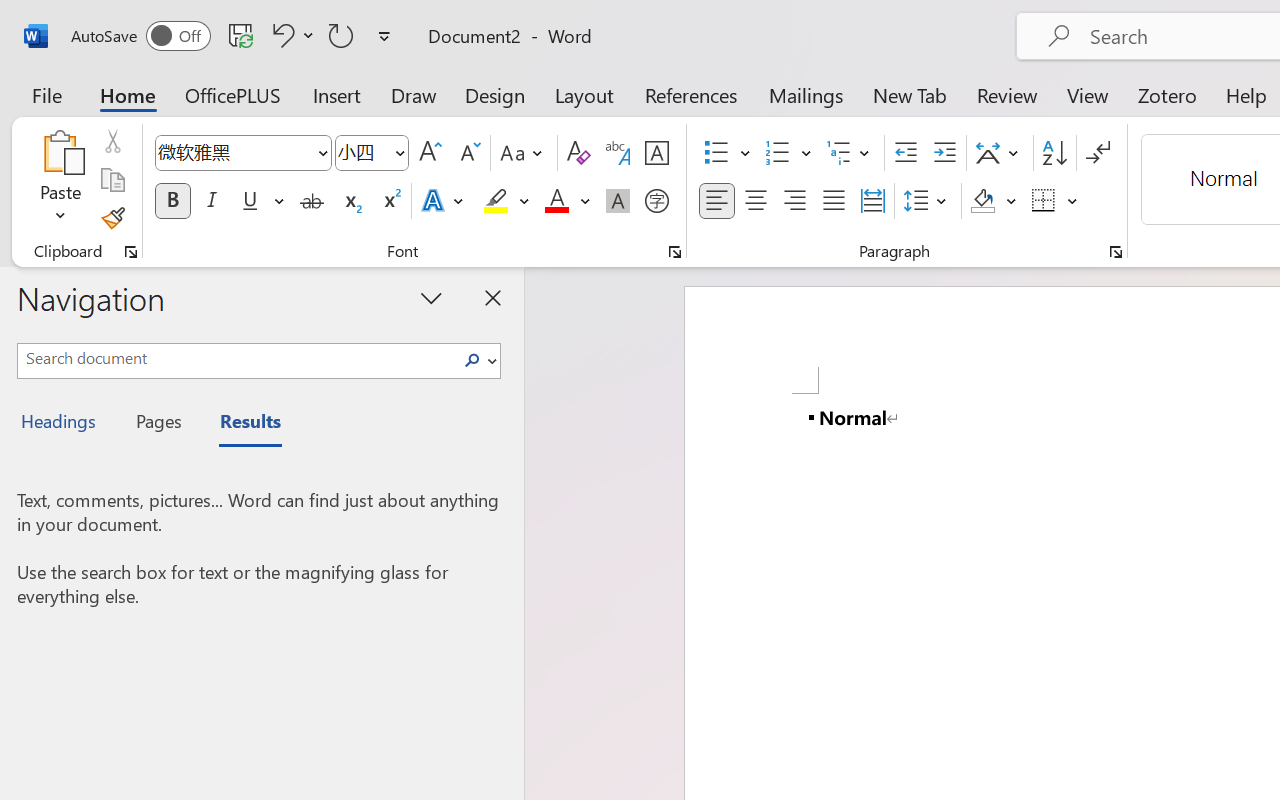 This screenshot has height=800, width=1280. What do you see at coordinates (1088, 94) in the screenshot?
I see `View` at bounding box center [1088, 94].